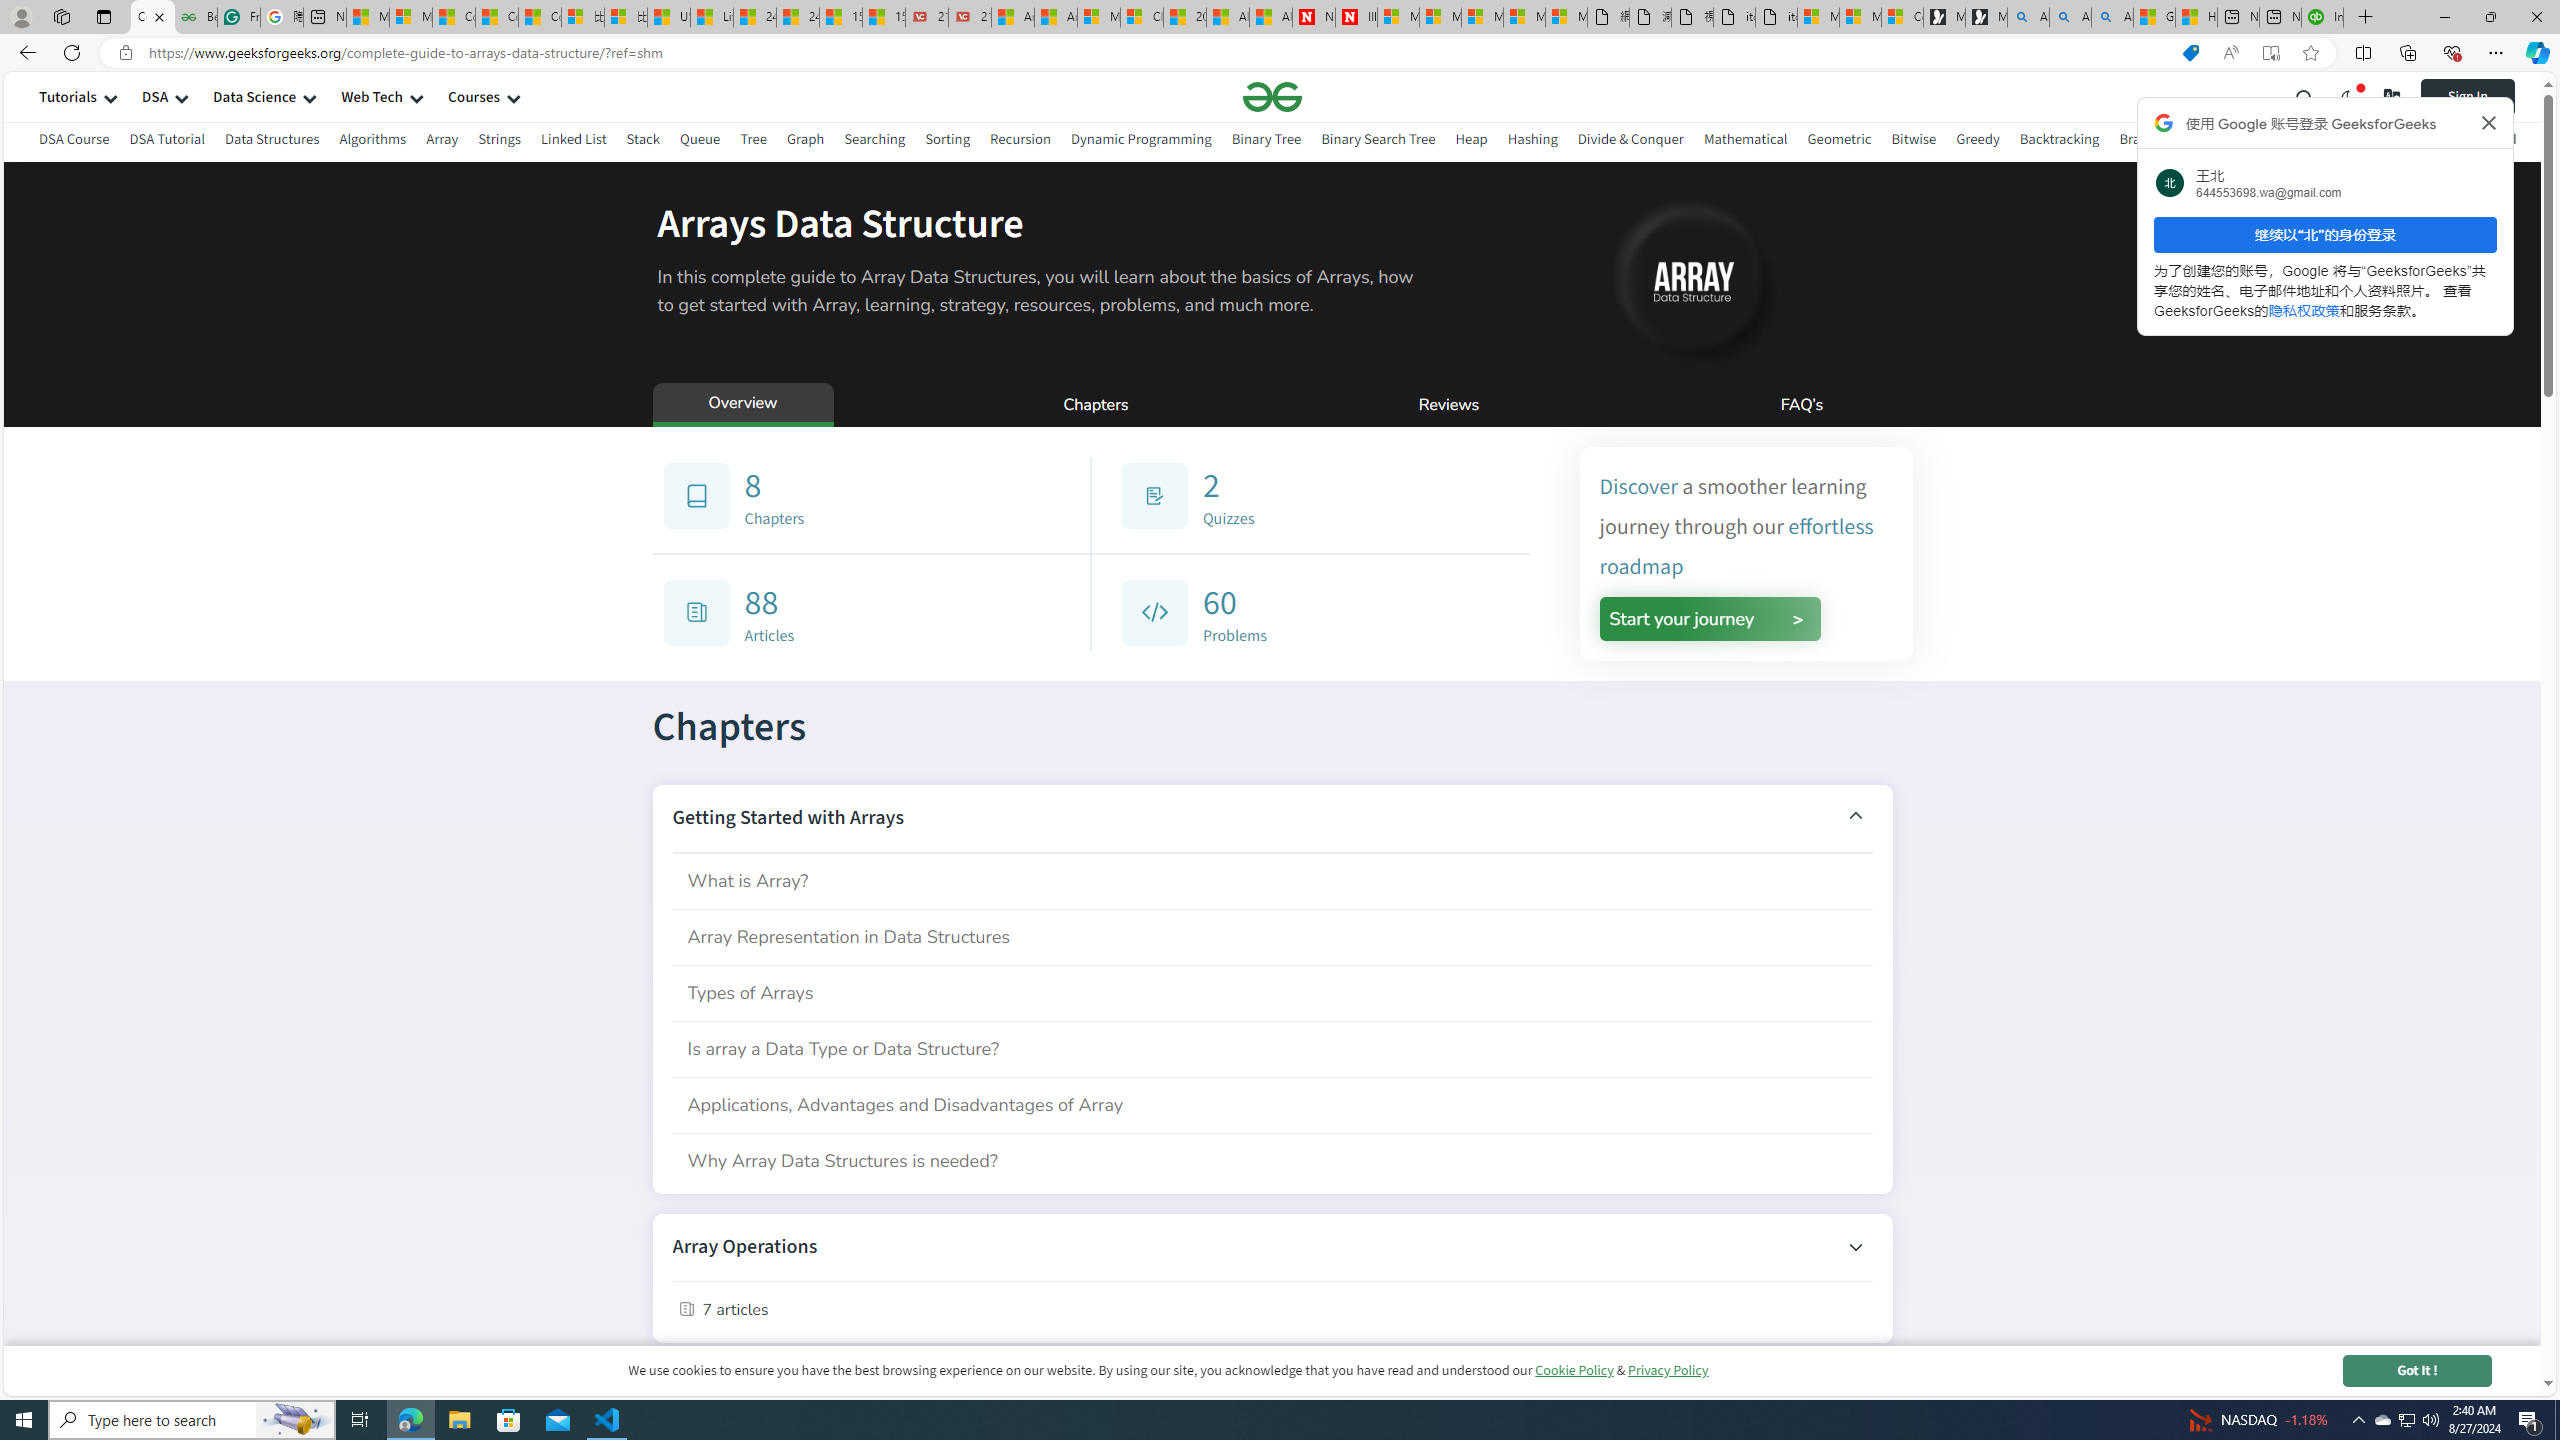 The height and width of the screenshot is (1440, 2560). I want to click on Mathematical, so click(1744, 139).